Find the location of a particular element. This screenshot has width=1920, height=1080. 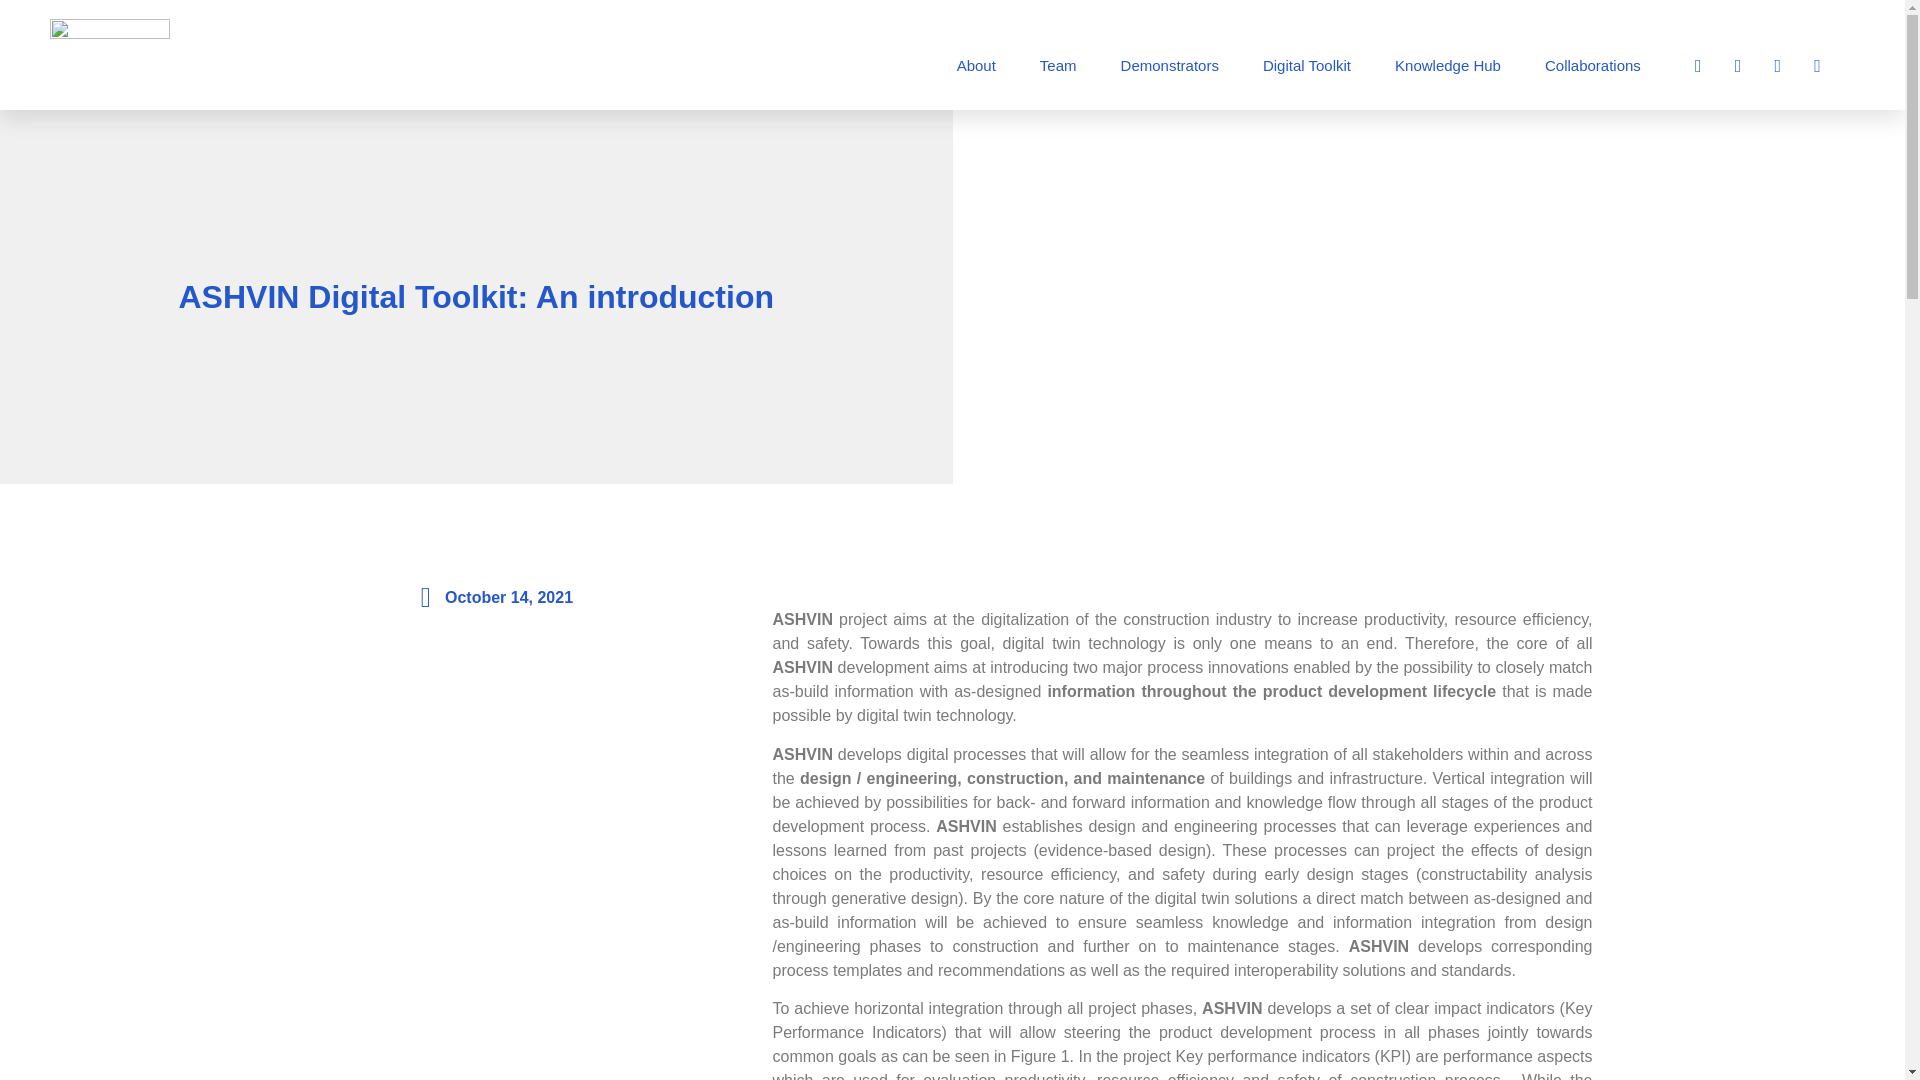

Digital Toolkit is located at coordinates (1306, 65).